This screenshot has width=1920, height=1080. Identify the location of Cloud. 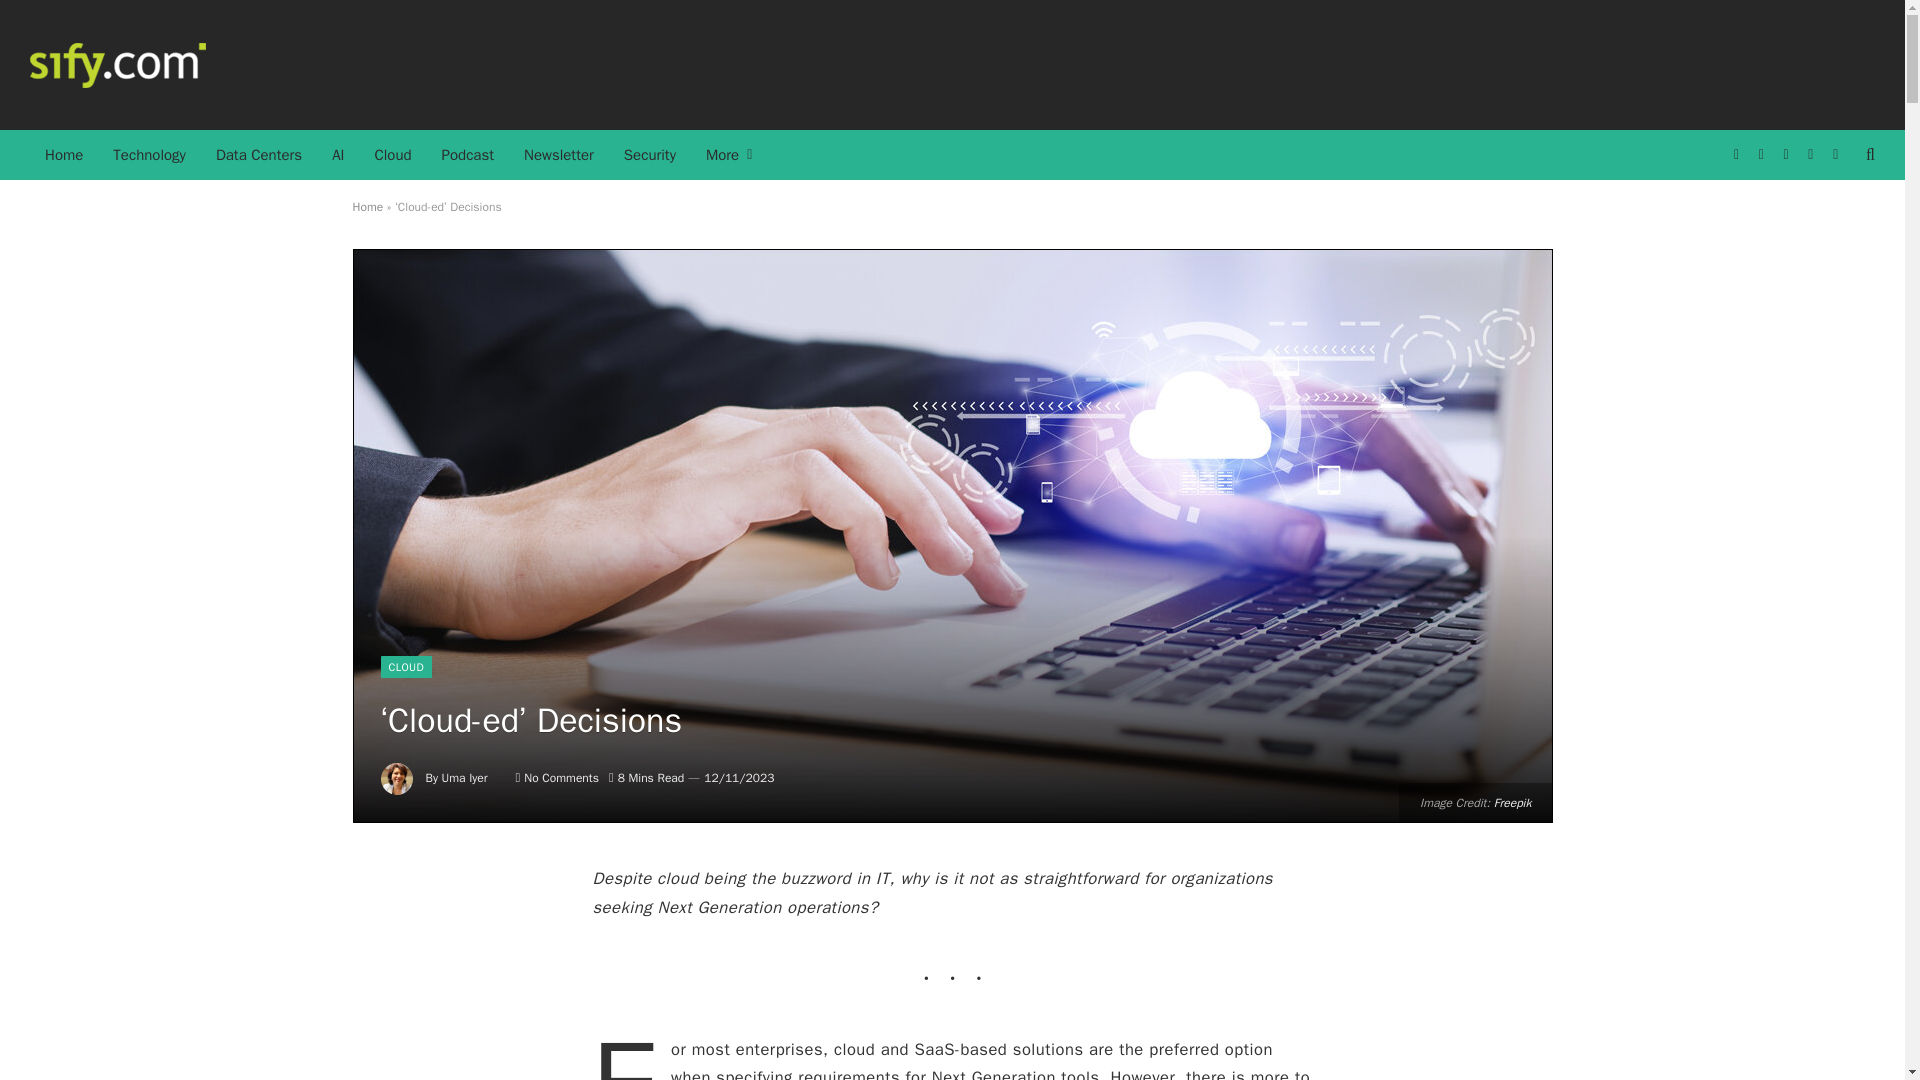
(392, 154).